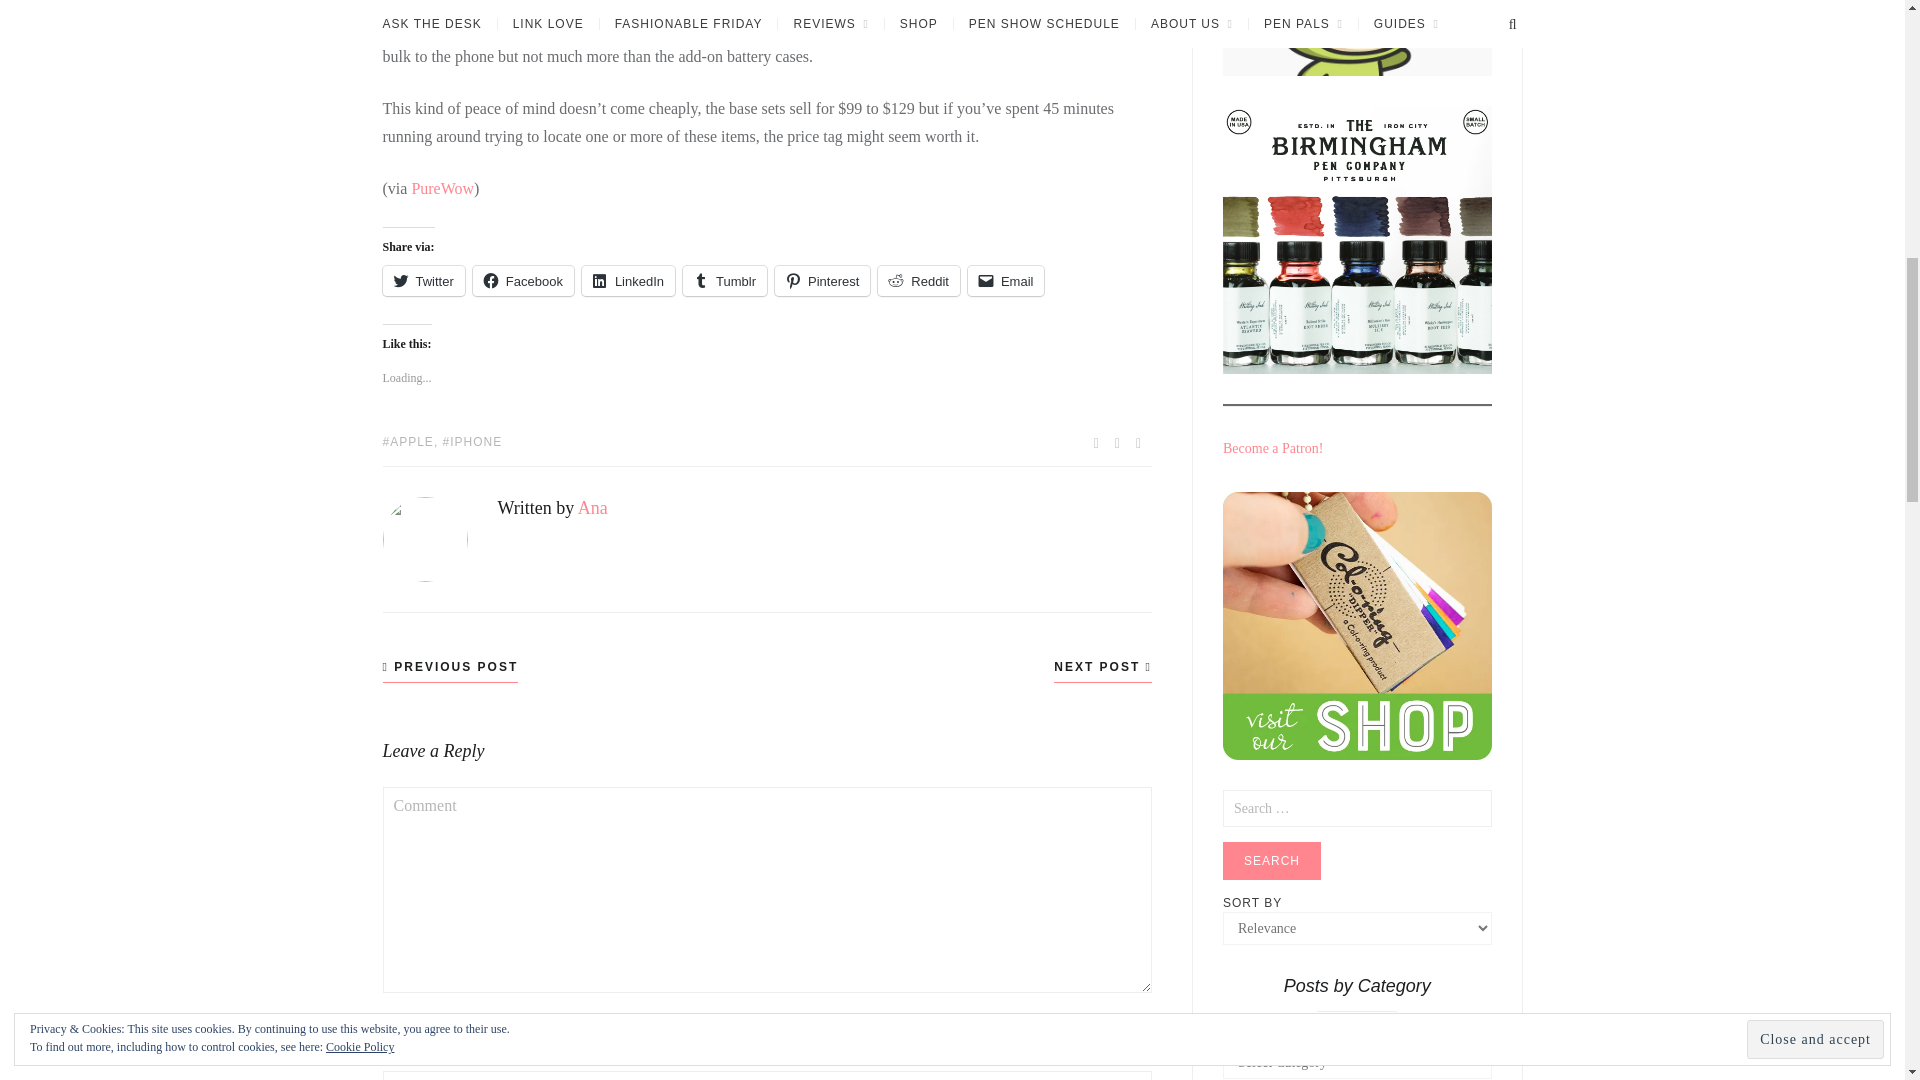 Image resolution: width=1920 pixels, height=1080 pixels. What do you see at coordinates (442, 188) in the screenshot?
I see `PureWow` at bounding box center [442, 188].